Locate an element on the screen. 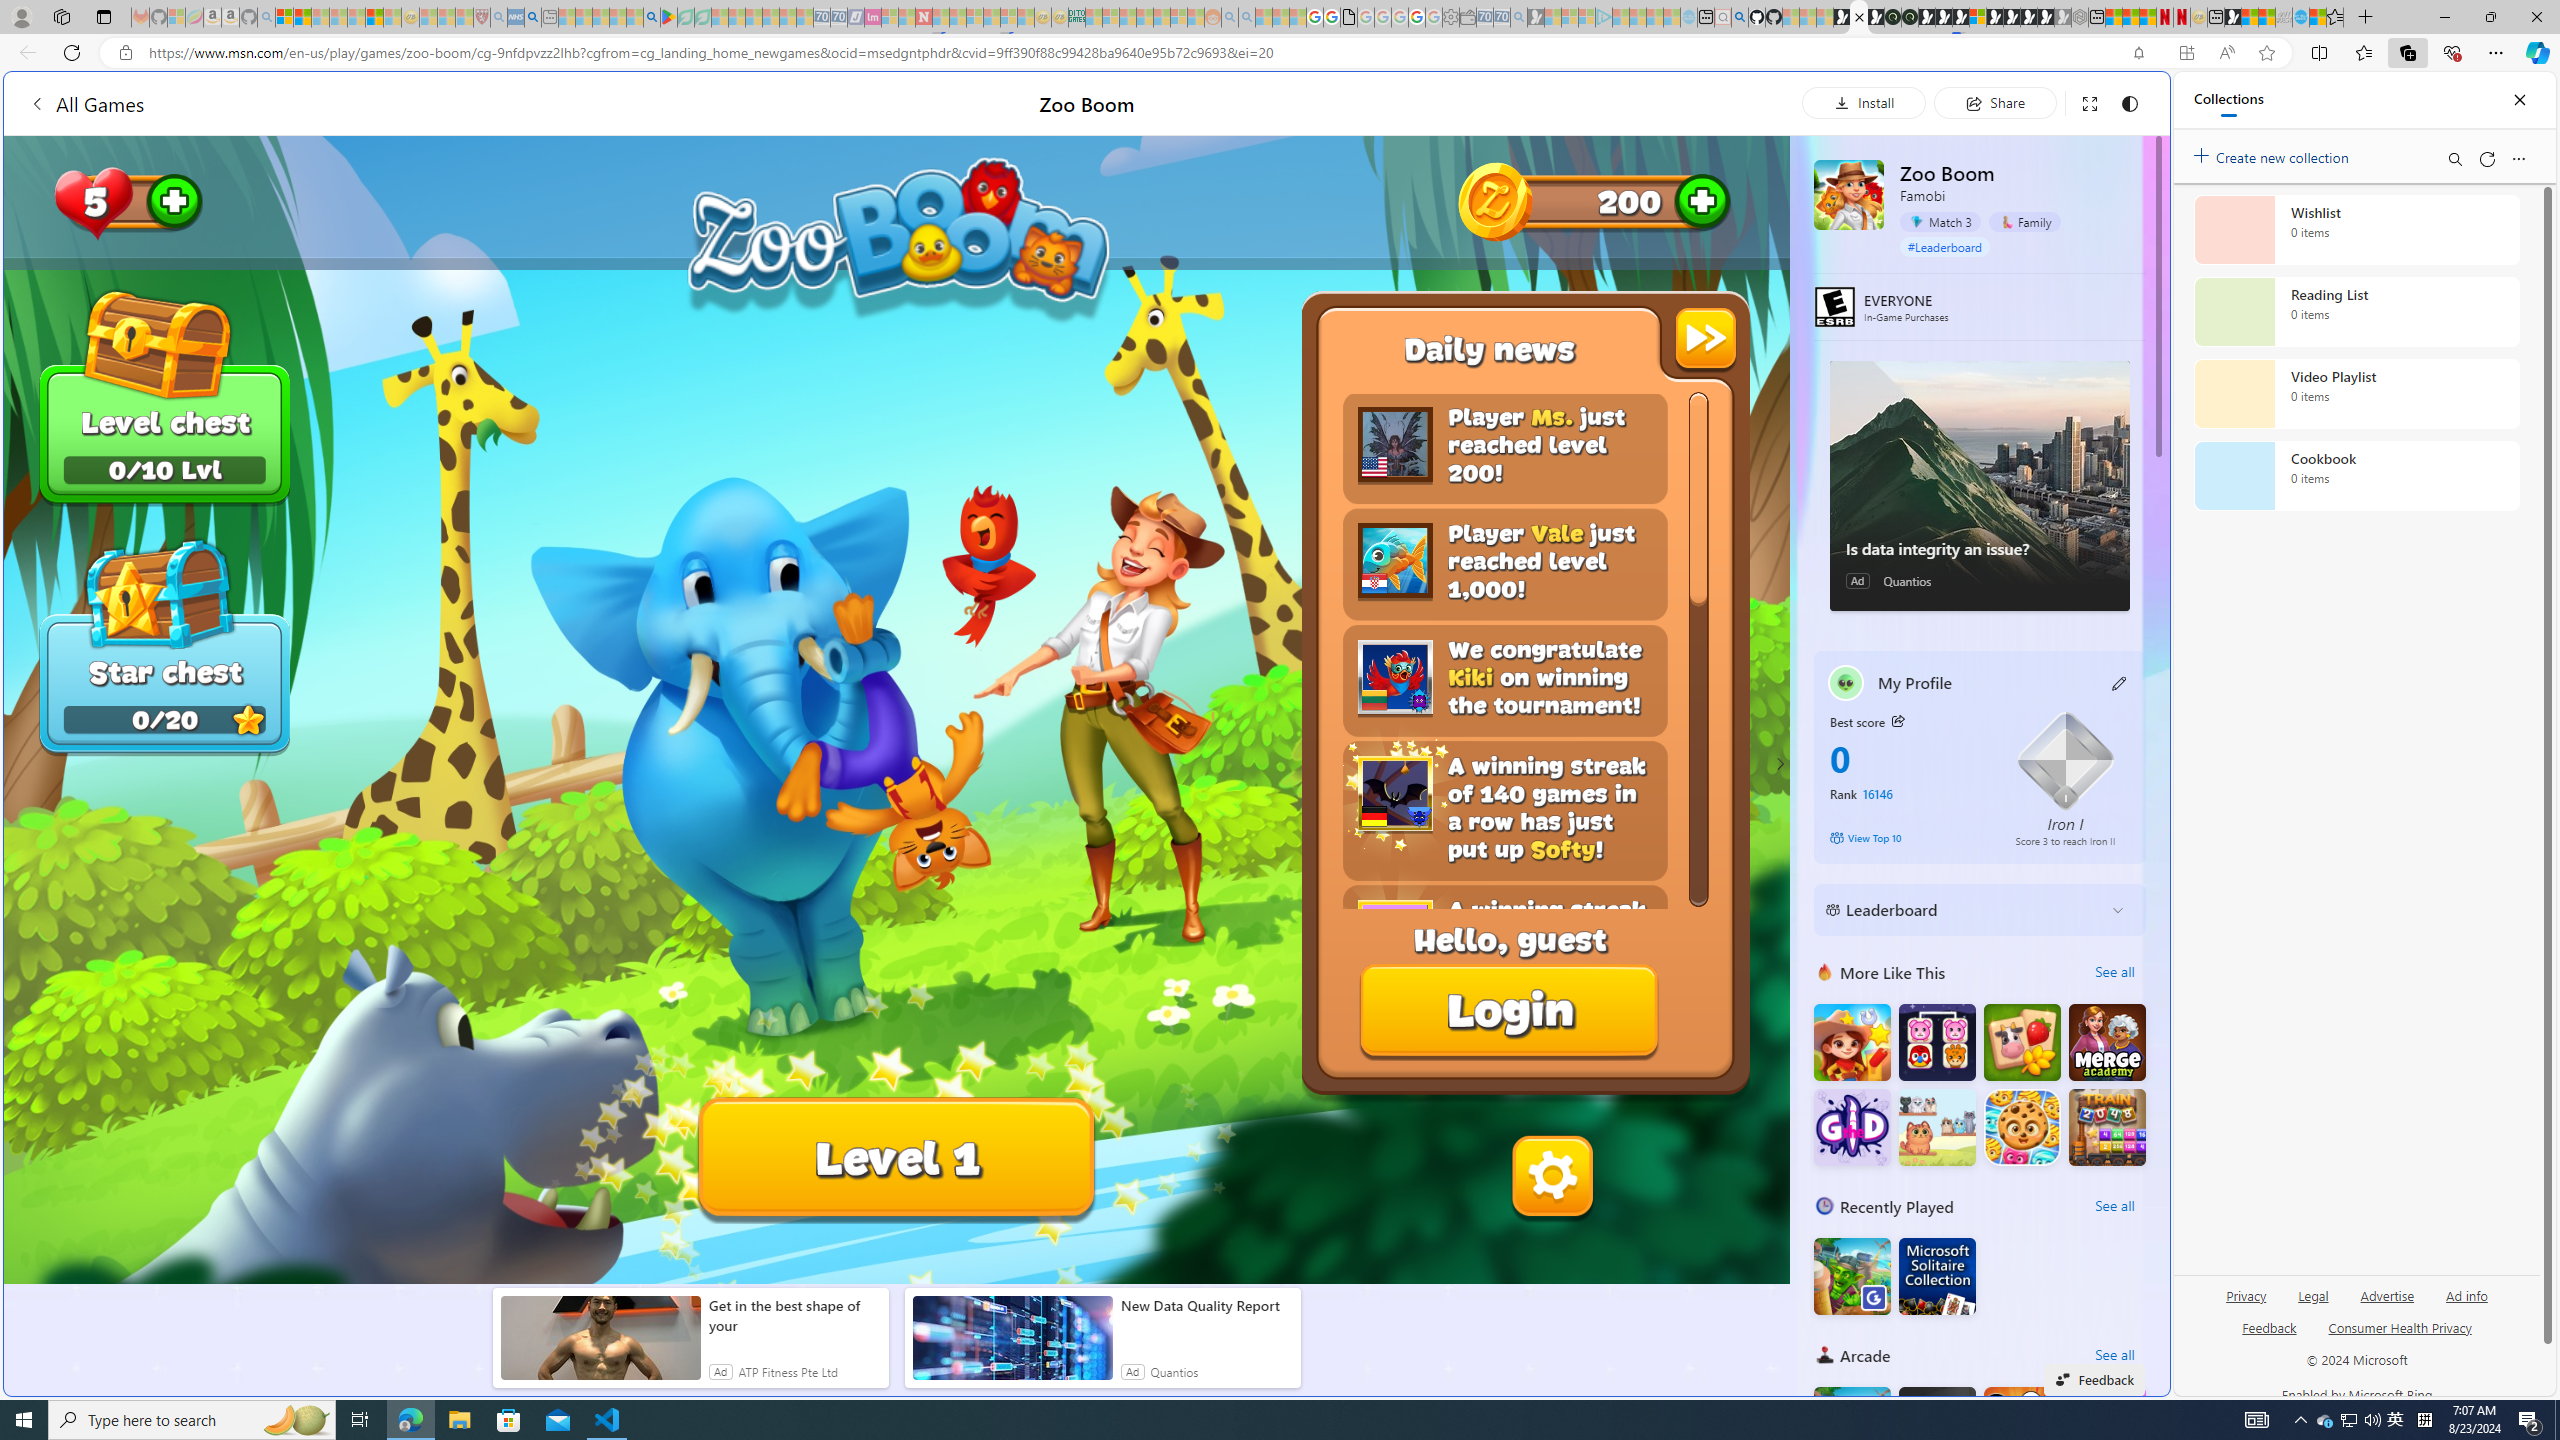 This screenshot has width=2560, height=1440. Home | Sky Blue Bikes - Sky Blue Bikes is located at coordinates (1966, 426).